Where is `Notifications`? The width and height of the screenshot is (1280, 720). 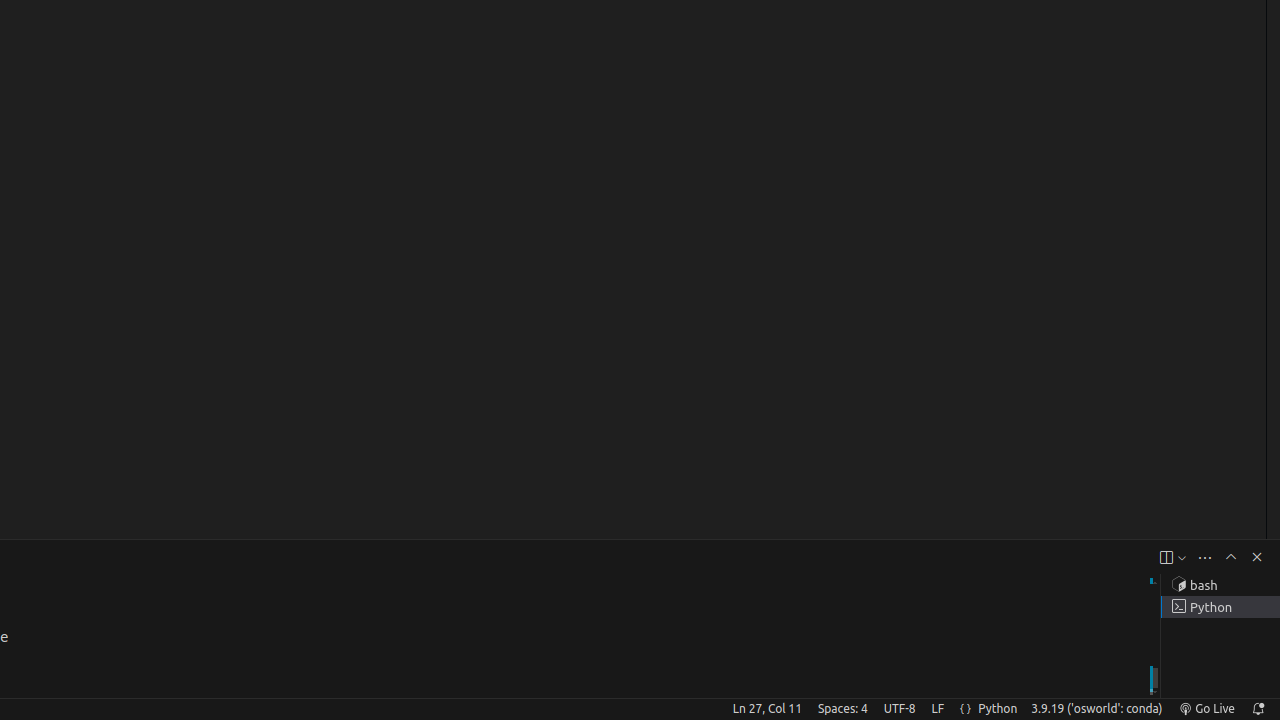 Notifications is located at coordinates (1258, 709).